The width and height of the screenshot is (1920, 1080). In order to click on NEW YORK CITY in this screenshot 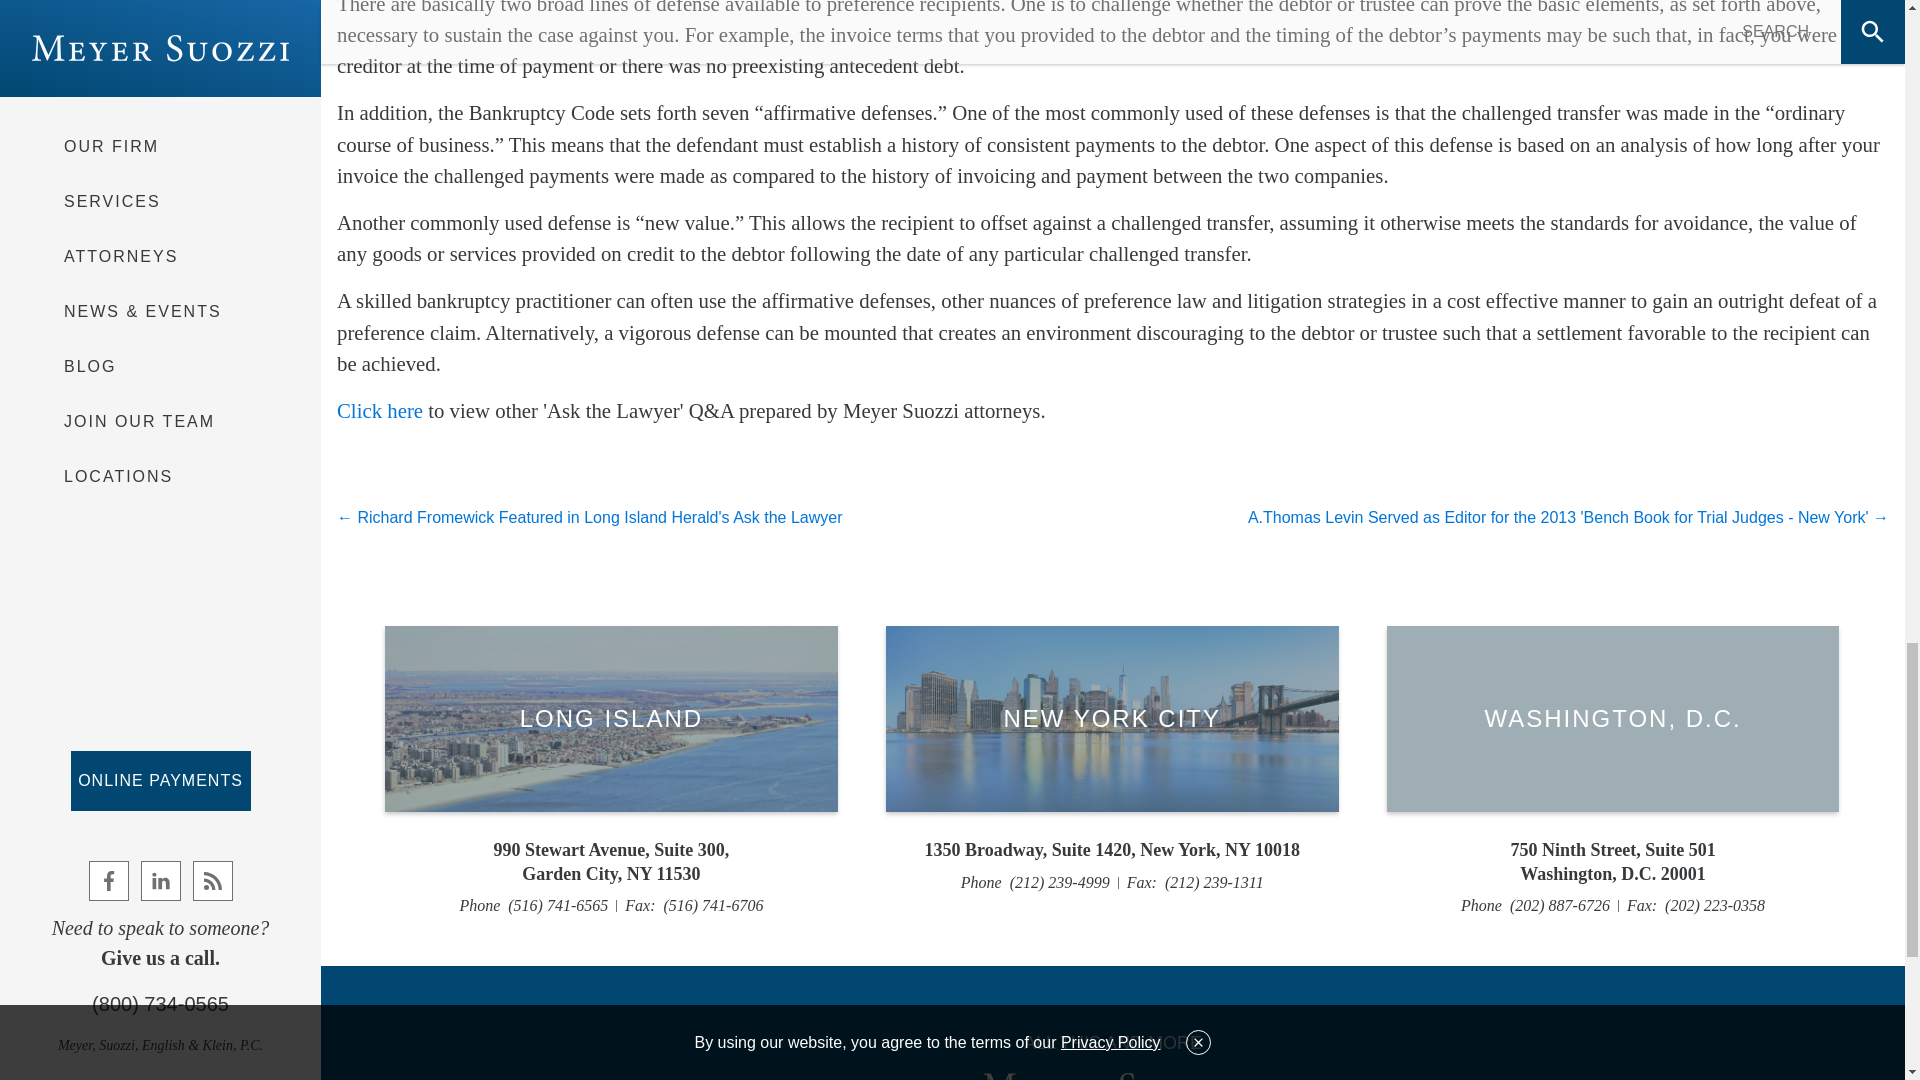, I will do `click(1612, 862)`.